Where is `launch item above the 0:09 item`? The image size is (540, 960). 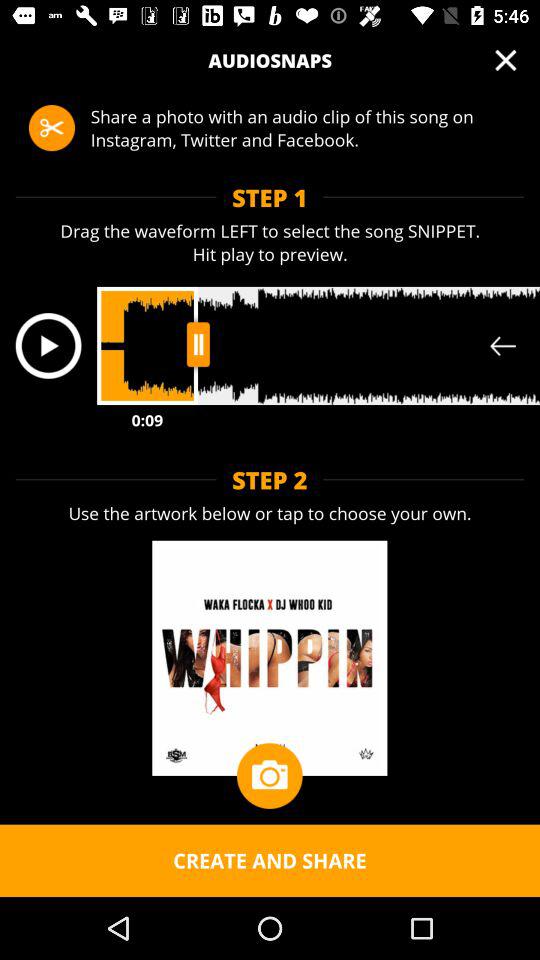
launch item above the 0:09 item is located at coordinates (48, 346).